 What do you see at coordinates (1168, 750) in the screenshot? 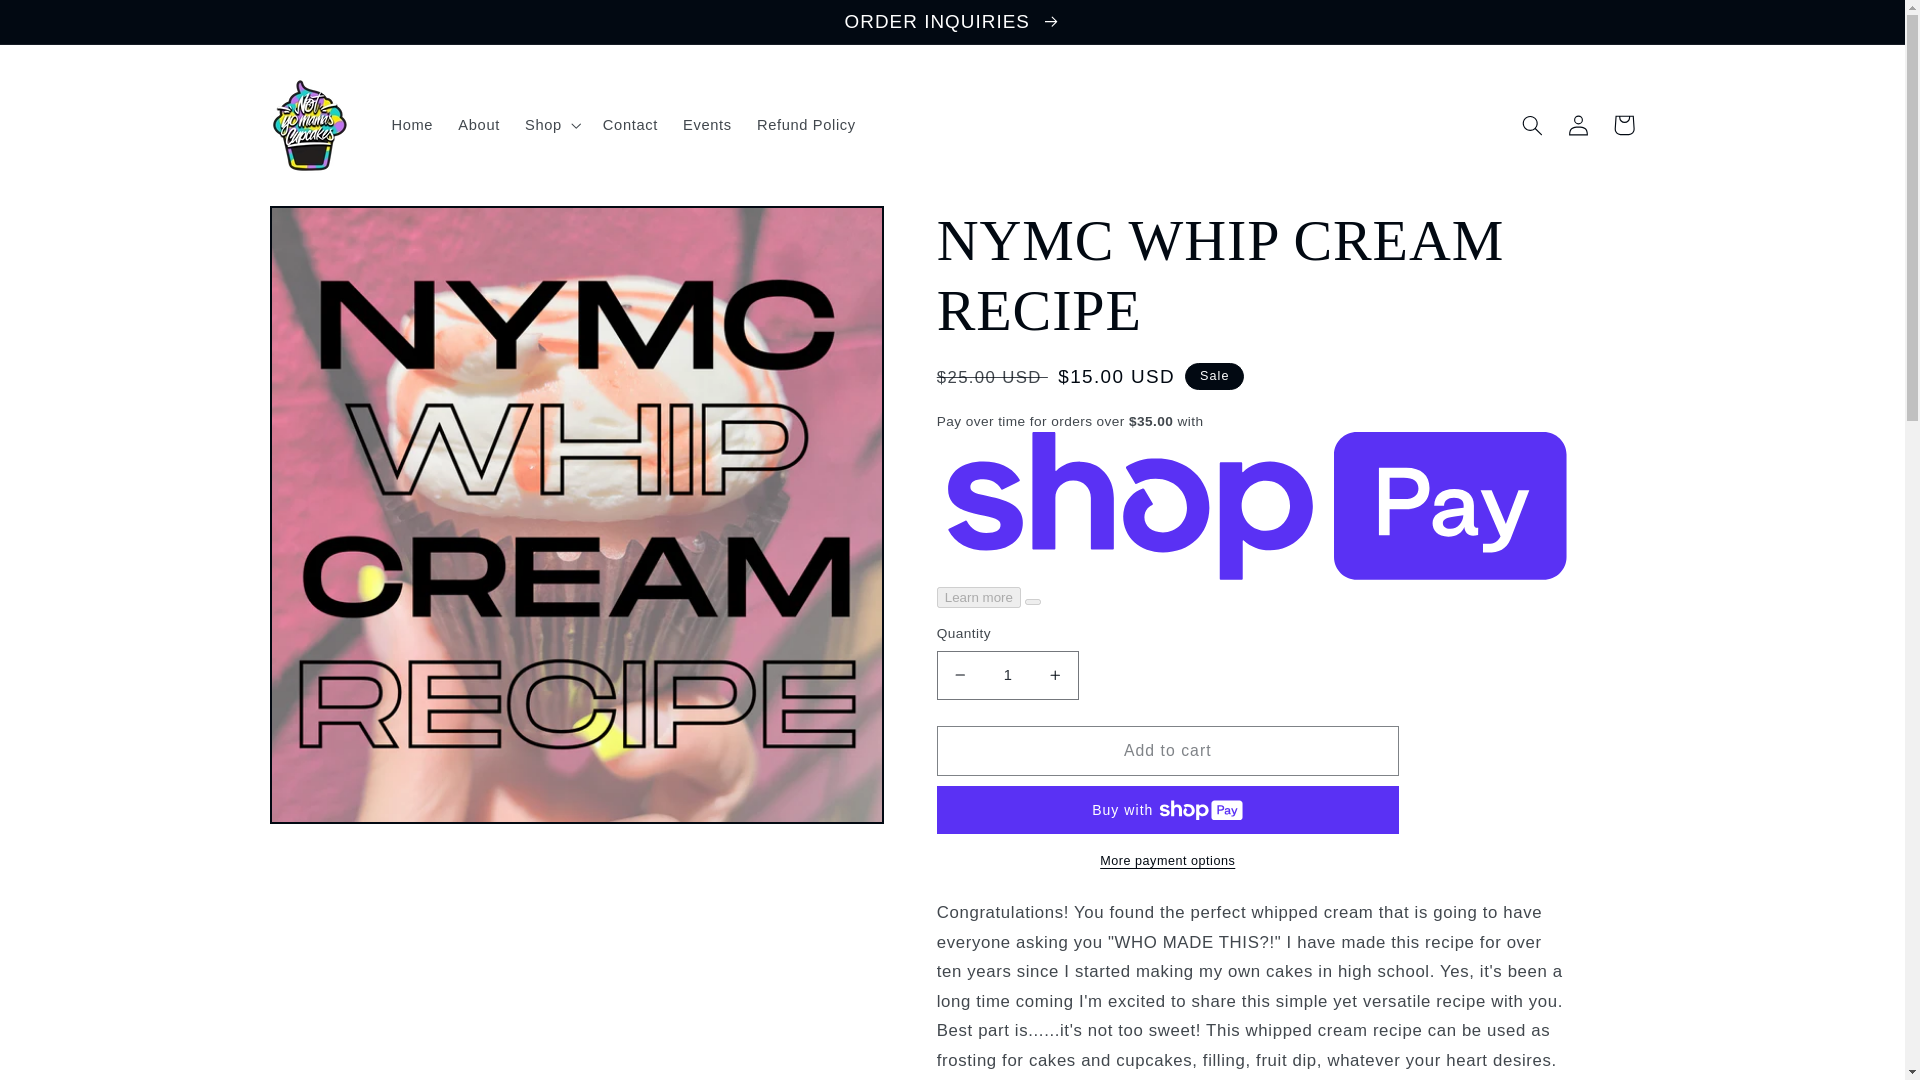
I see `Add to cart` at bounding box center [1168, 750].